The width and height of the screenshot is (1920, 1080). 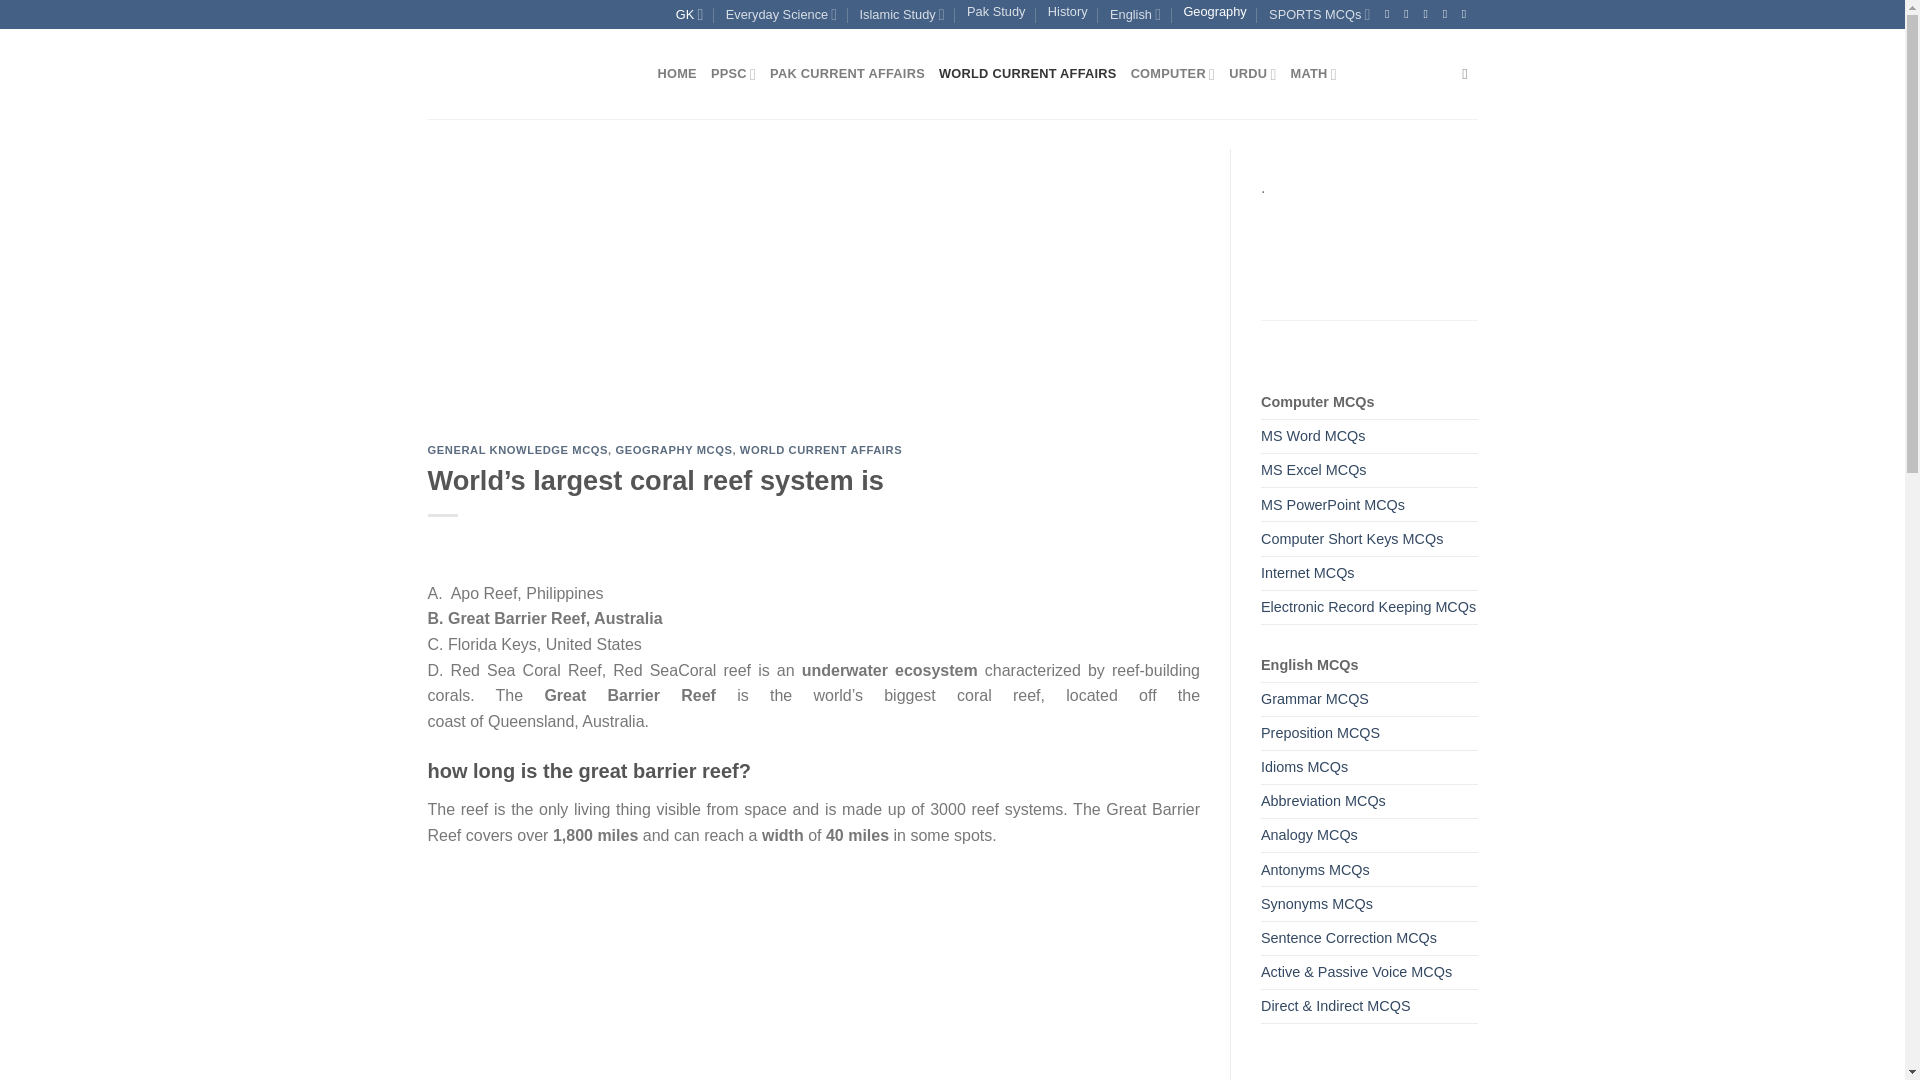 What do you see at coordinates (1214, 12) in the screenshot?
I see `Geography` at bounding box center [1214, 12].